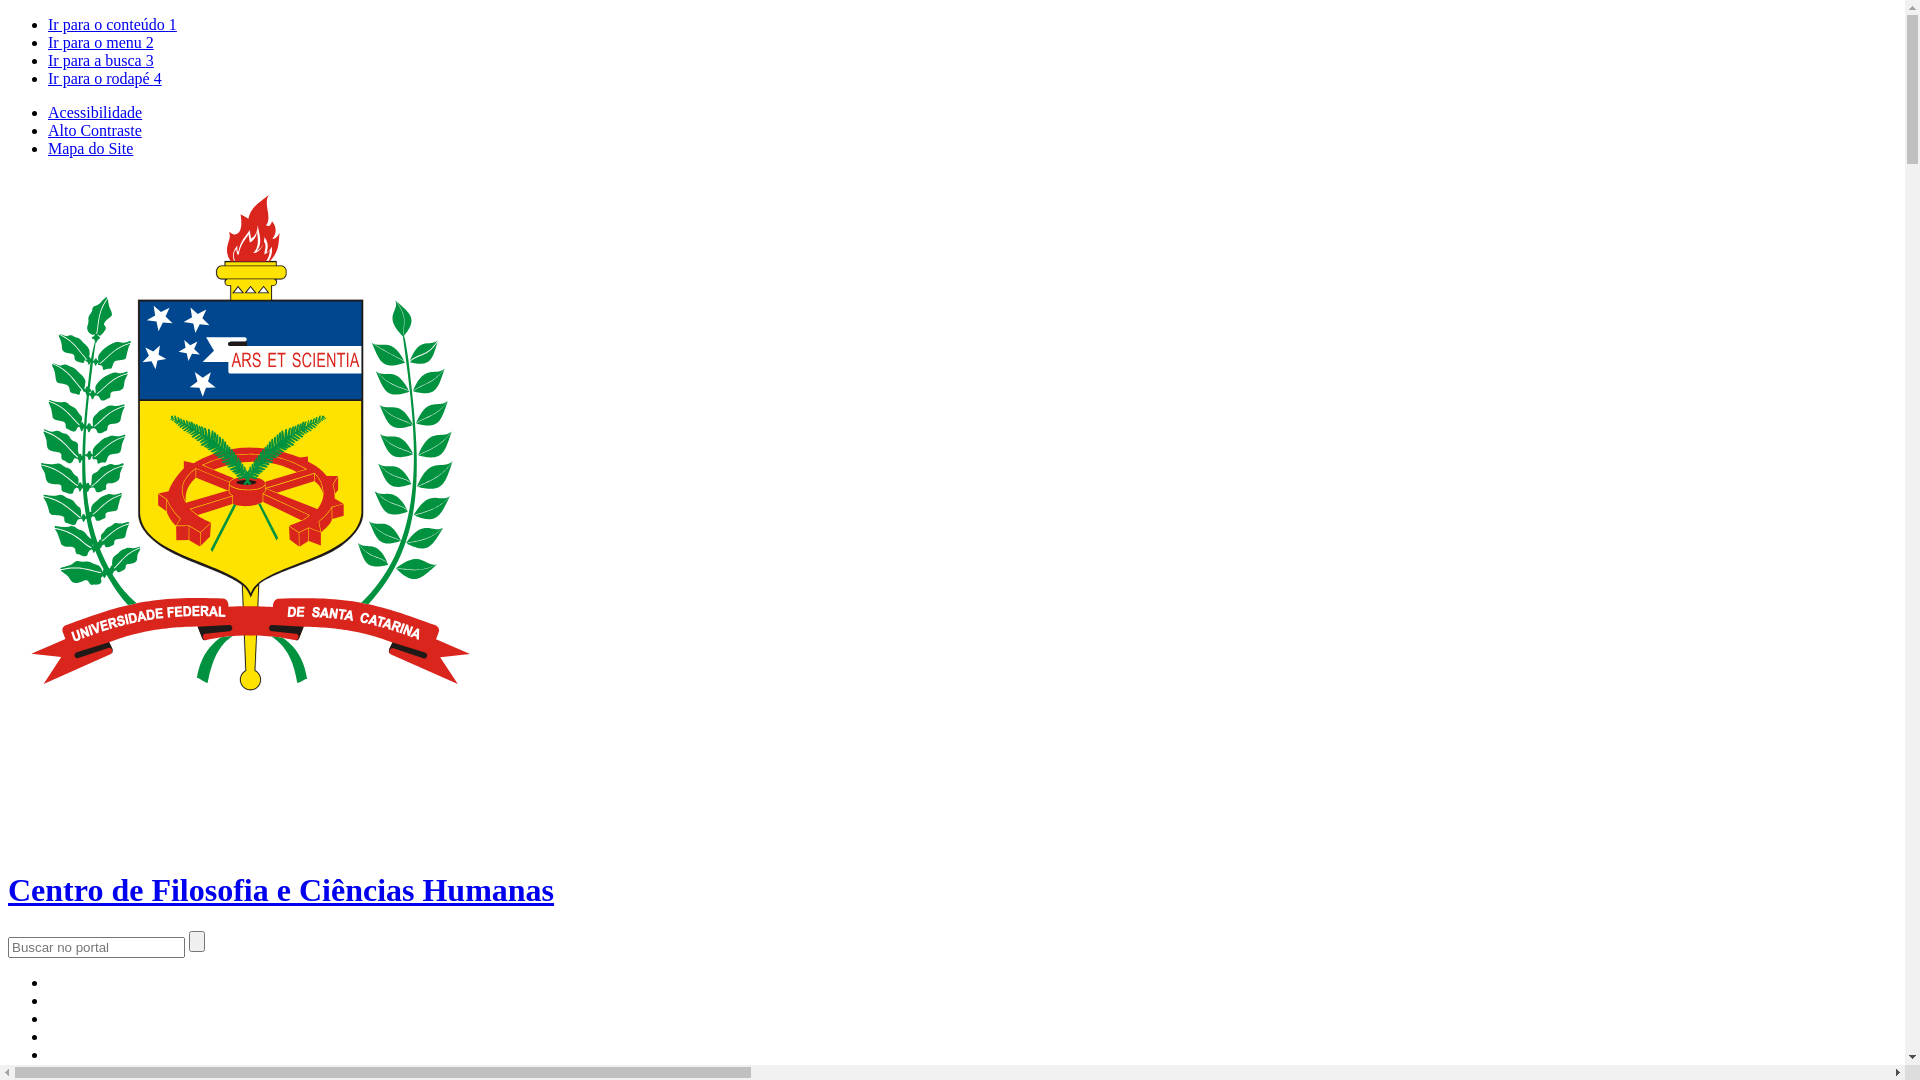  I want to click on Mapa do Site, so click(90, 148).